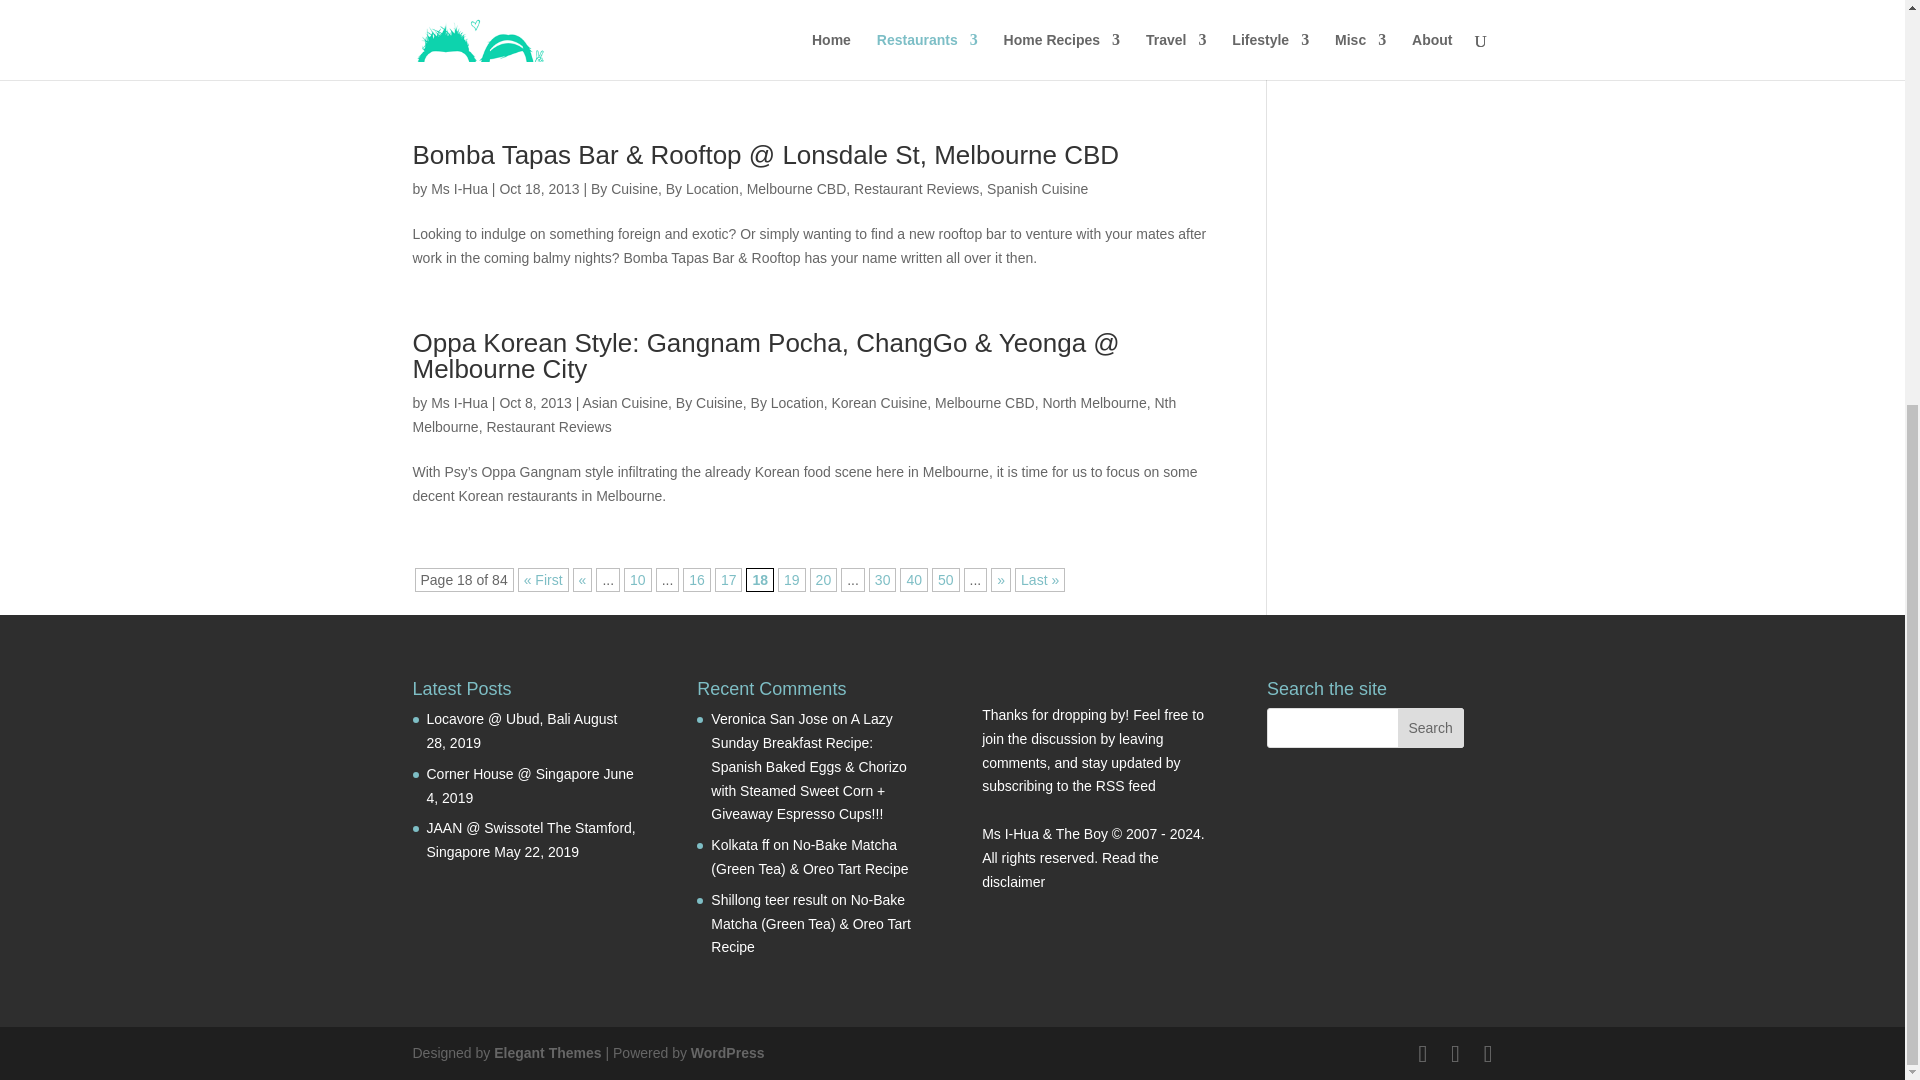  What do you see at coordinates (914, 580) in the screenshot?
I see `Page 40` at bounding box center [914, 580].